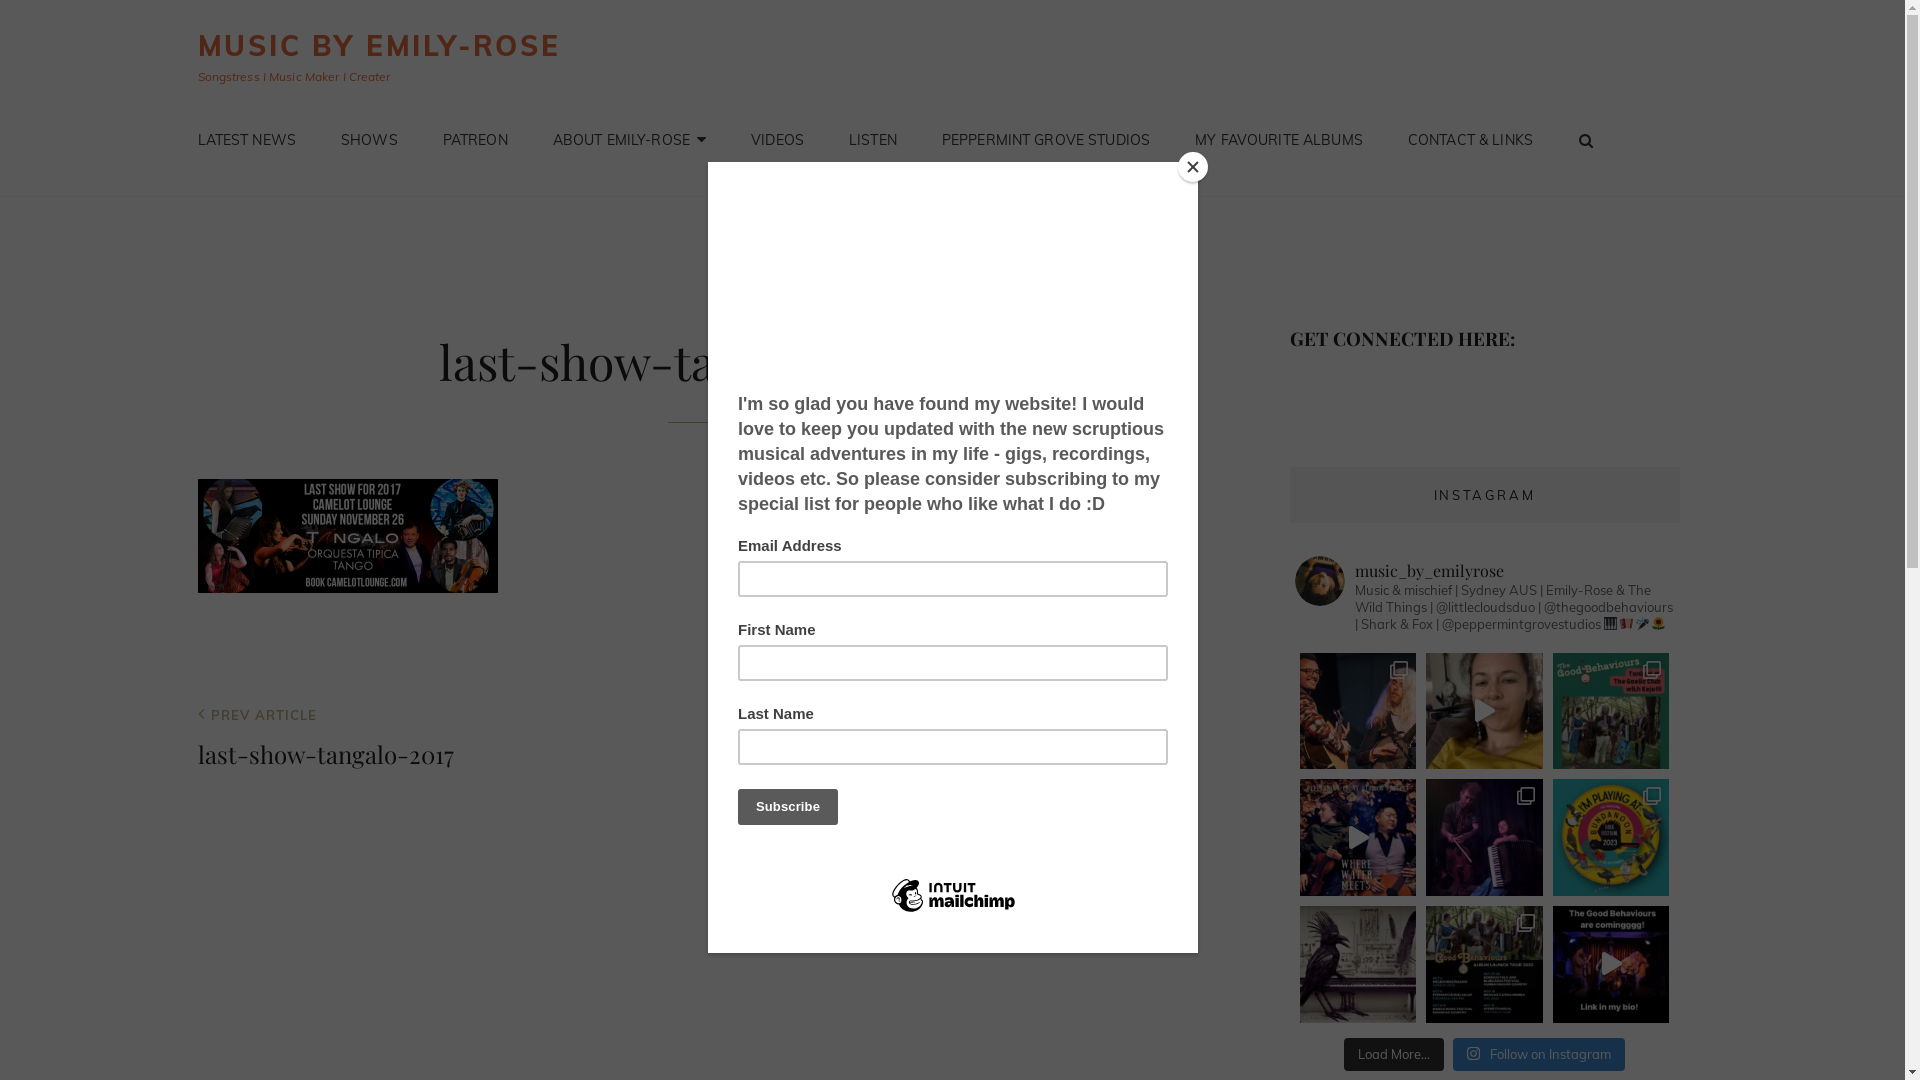 This screenshot has height=1080, width=1920. I want to click on SHOWS, so click(370, 140).